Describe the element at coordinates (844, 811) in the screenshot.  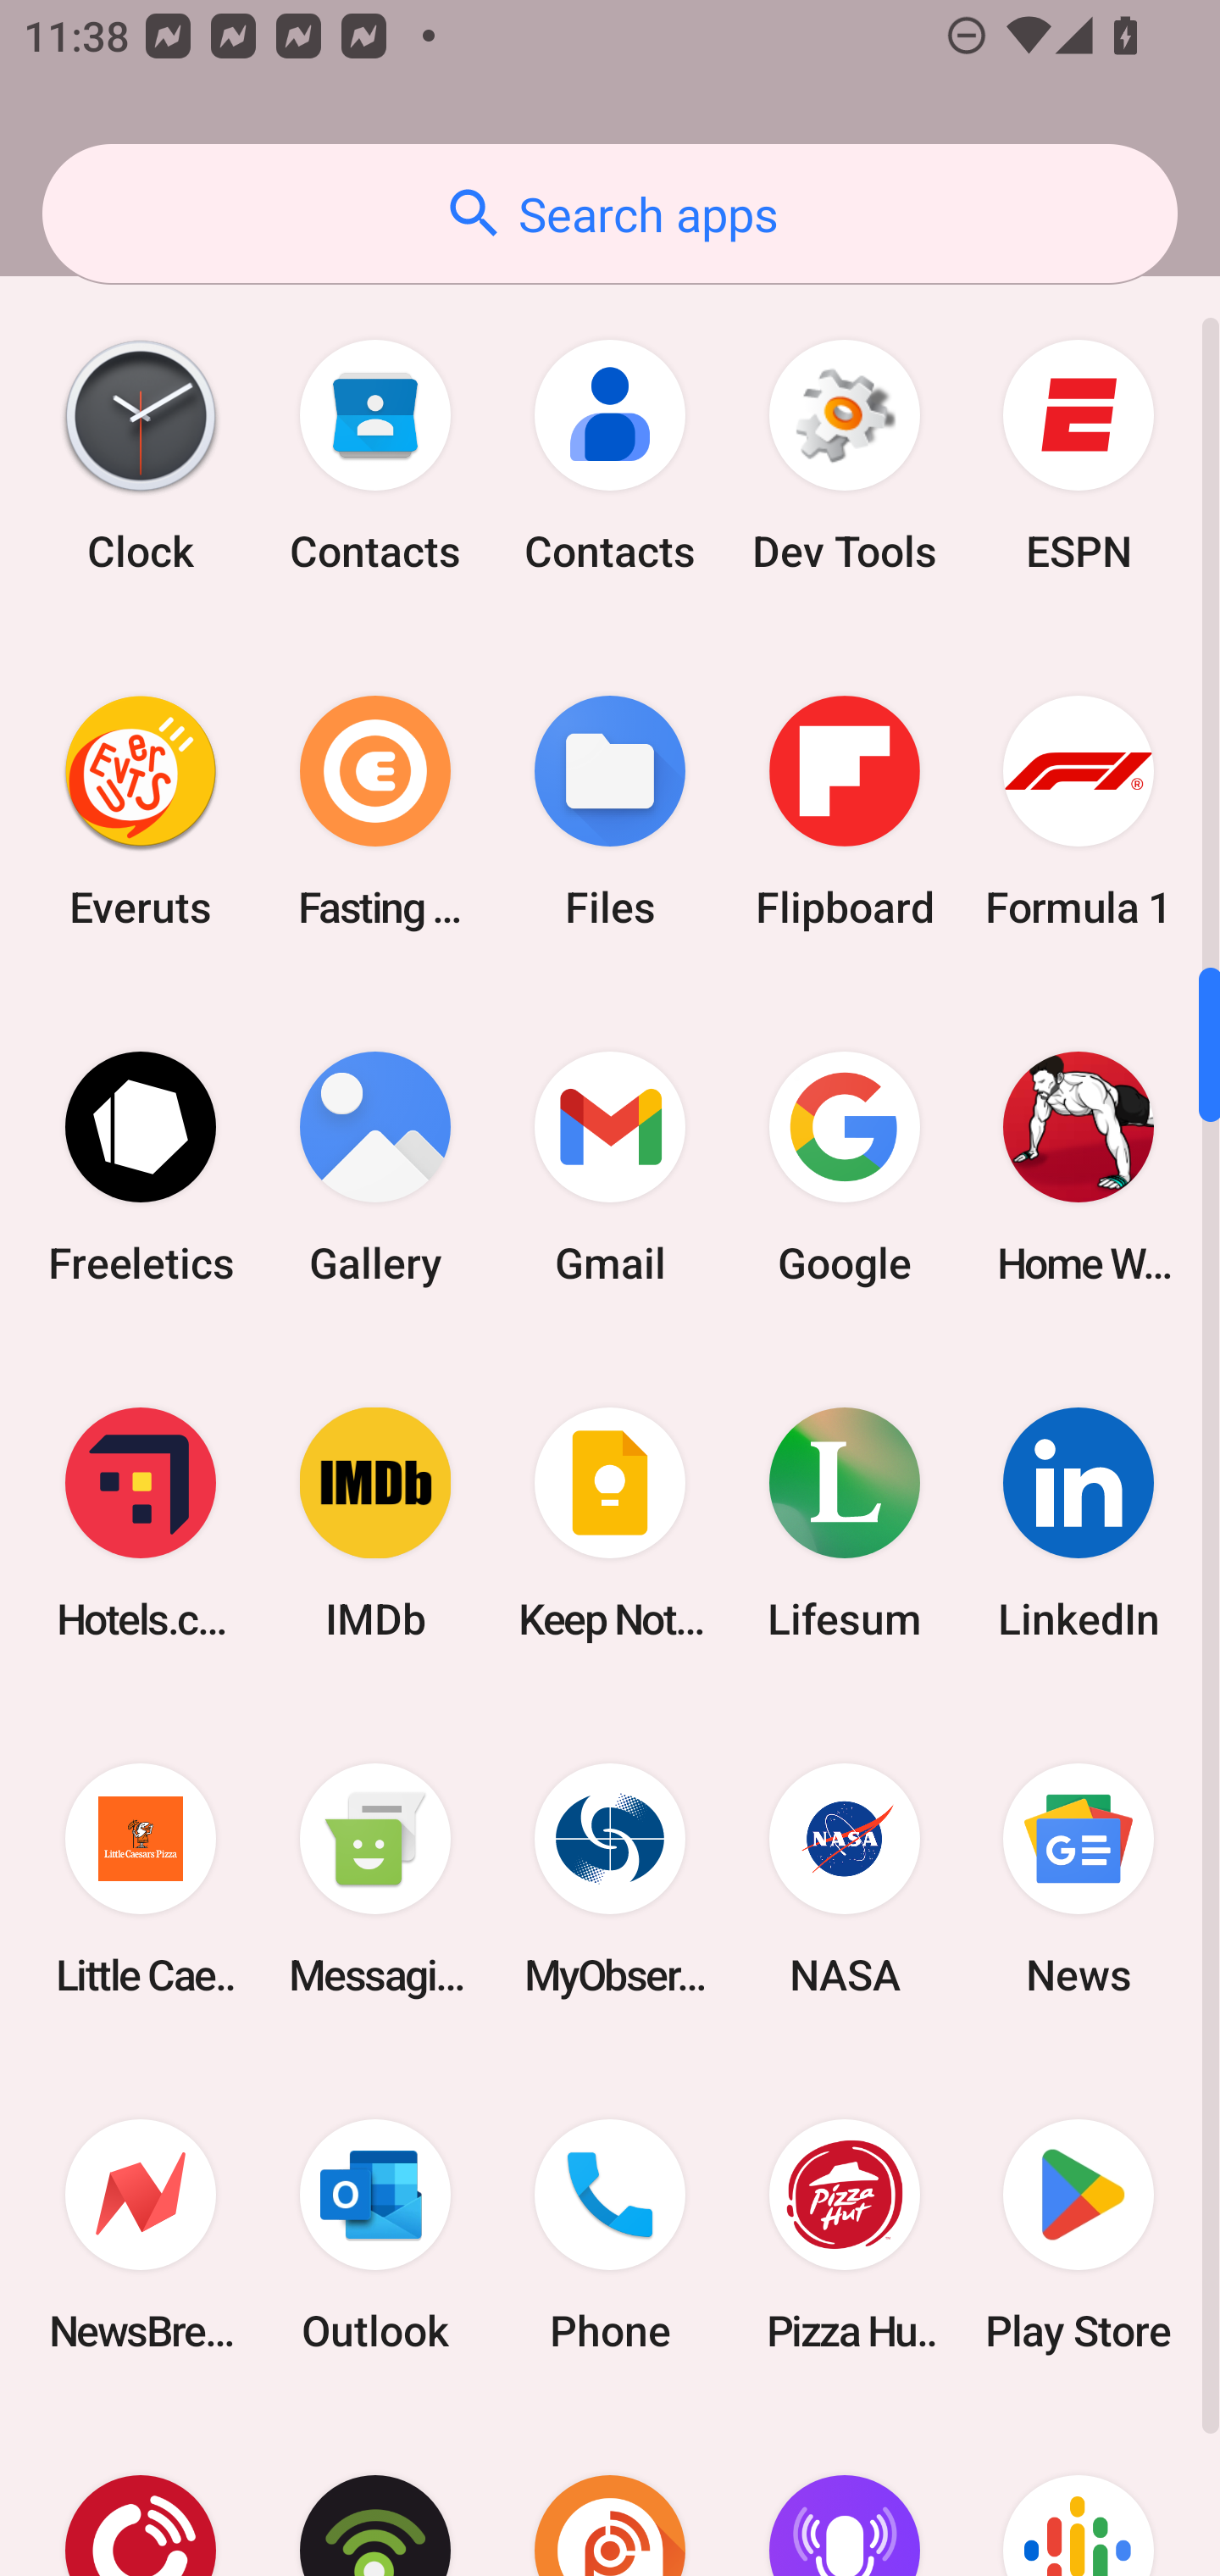
I see `Flipboard` at that location.